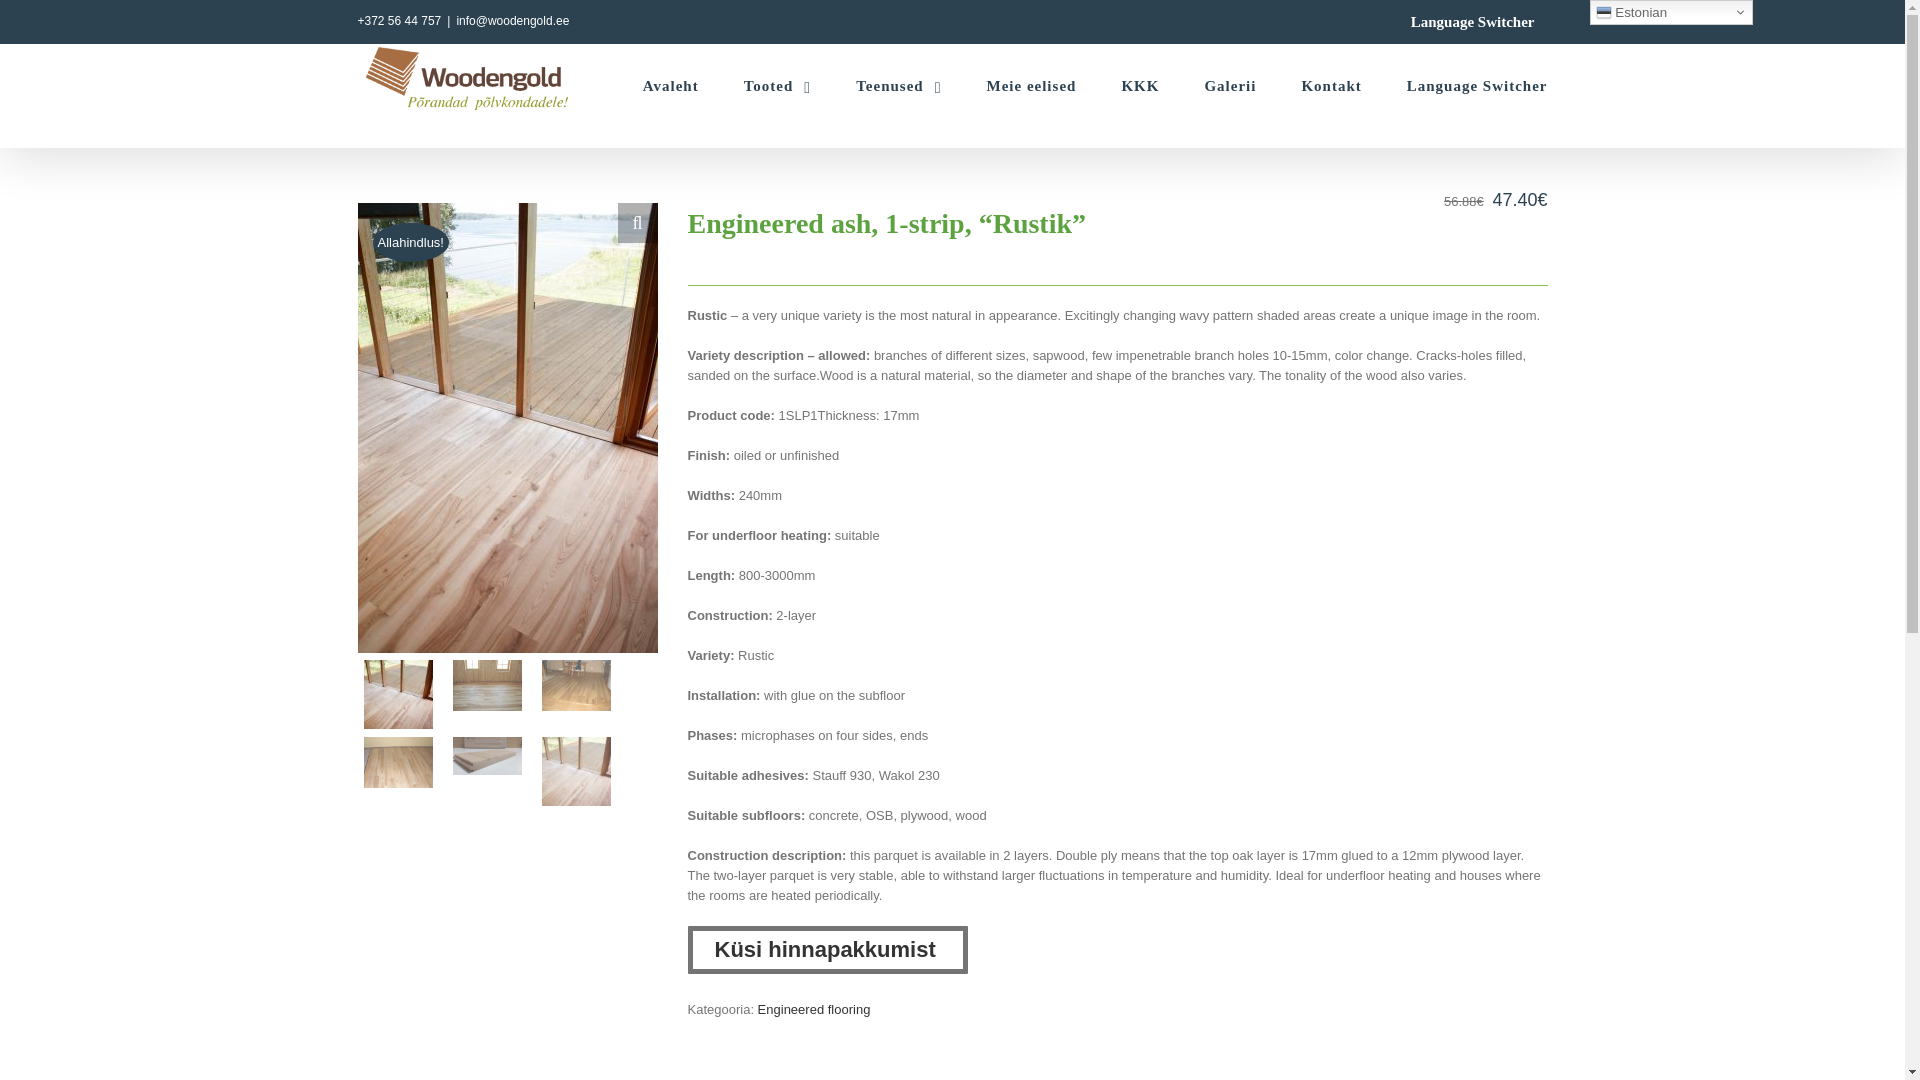 This screenshot has width=1920, height=1080. I want to click on Meie eelised, so click(1030, 84).